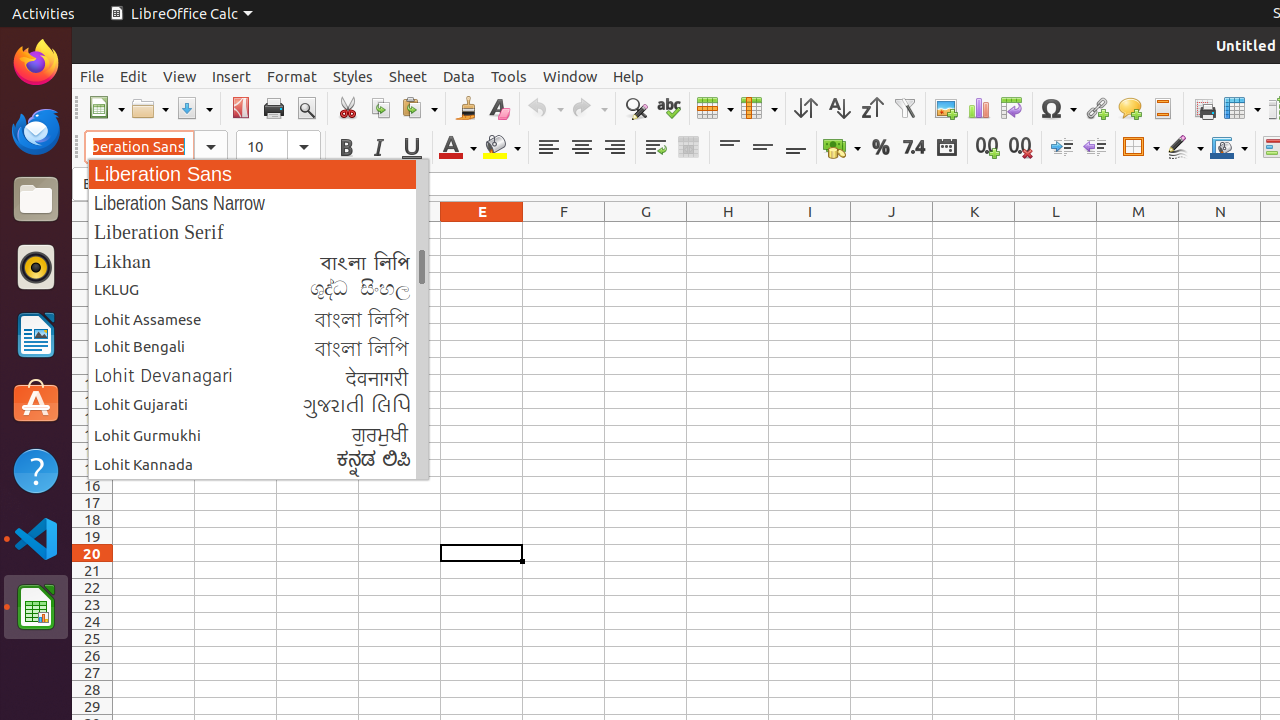 The width and height of the screenshot is (1280, 720). I want to click on Sort Ascending, so click(838, 108).